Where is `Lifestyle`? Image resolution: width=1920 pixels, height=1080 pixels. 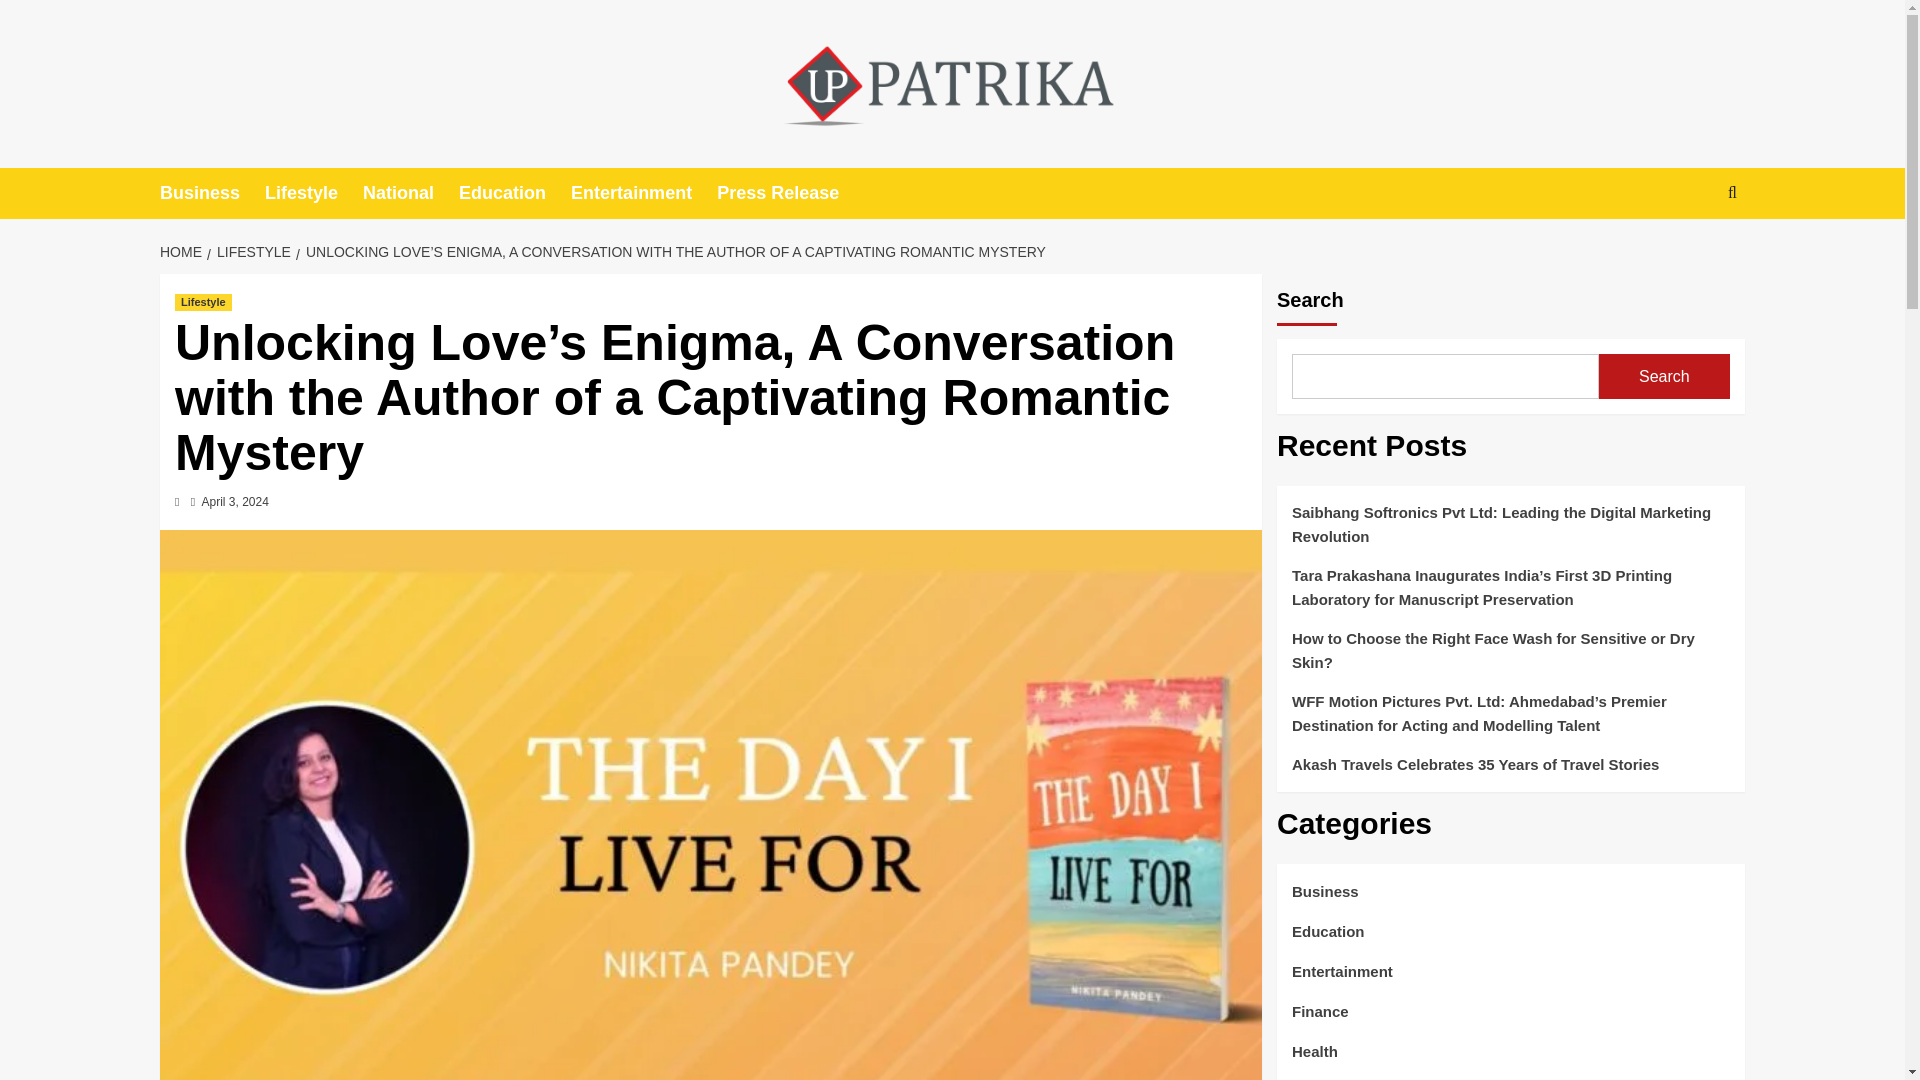 Lifestyle is located at coordinates (203, 302).